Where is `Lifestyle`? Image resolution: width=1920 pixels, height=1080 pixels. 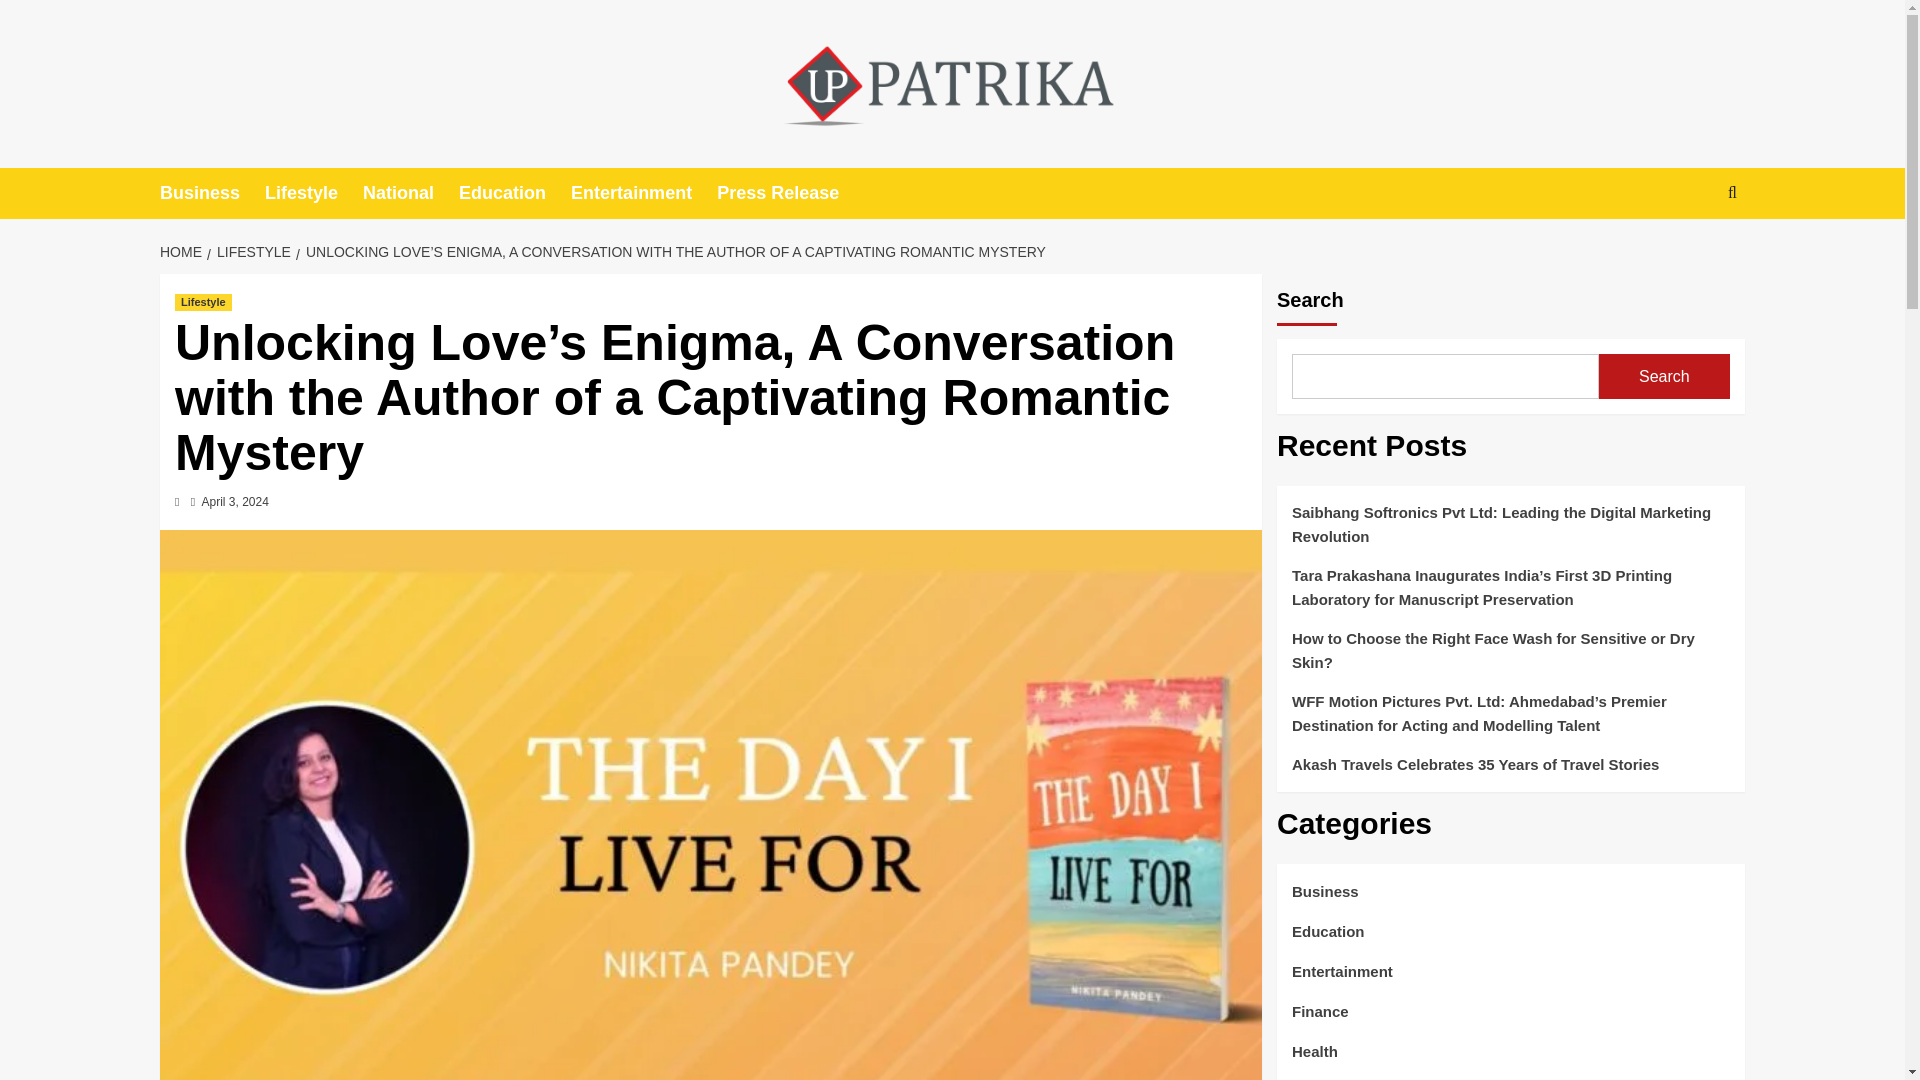 Lifestyle is located at coordinates (203, 302).